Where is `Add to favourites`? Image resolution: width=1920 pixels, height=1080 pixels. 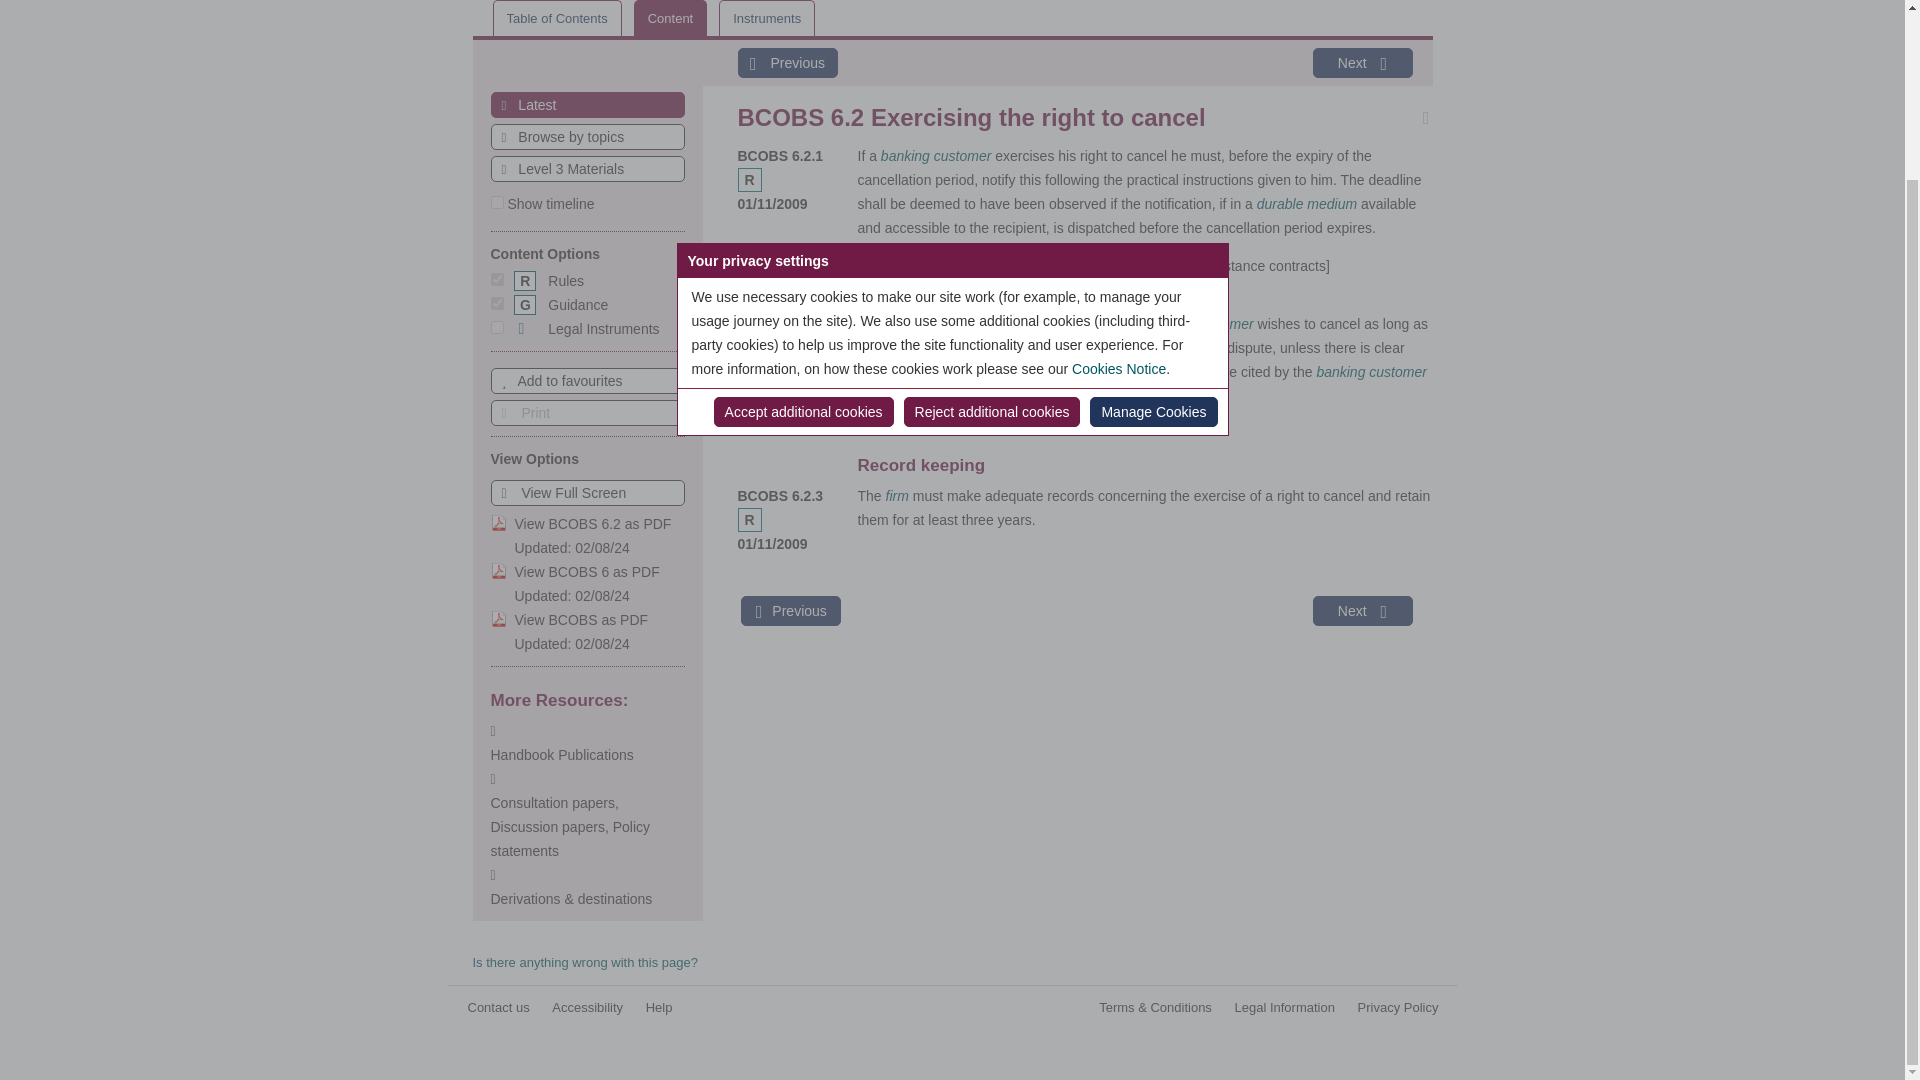 Add to favourites is located at coordinates (586, 381).